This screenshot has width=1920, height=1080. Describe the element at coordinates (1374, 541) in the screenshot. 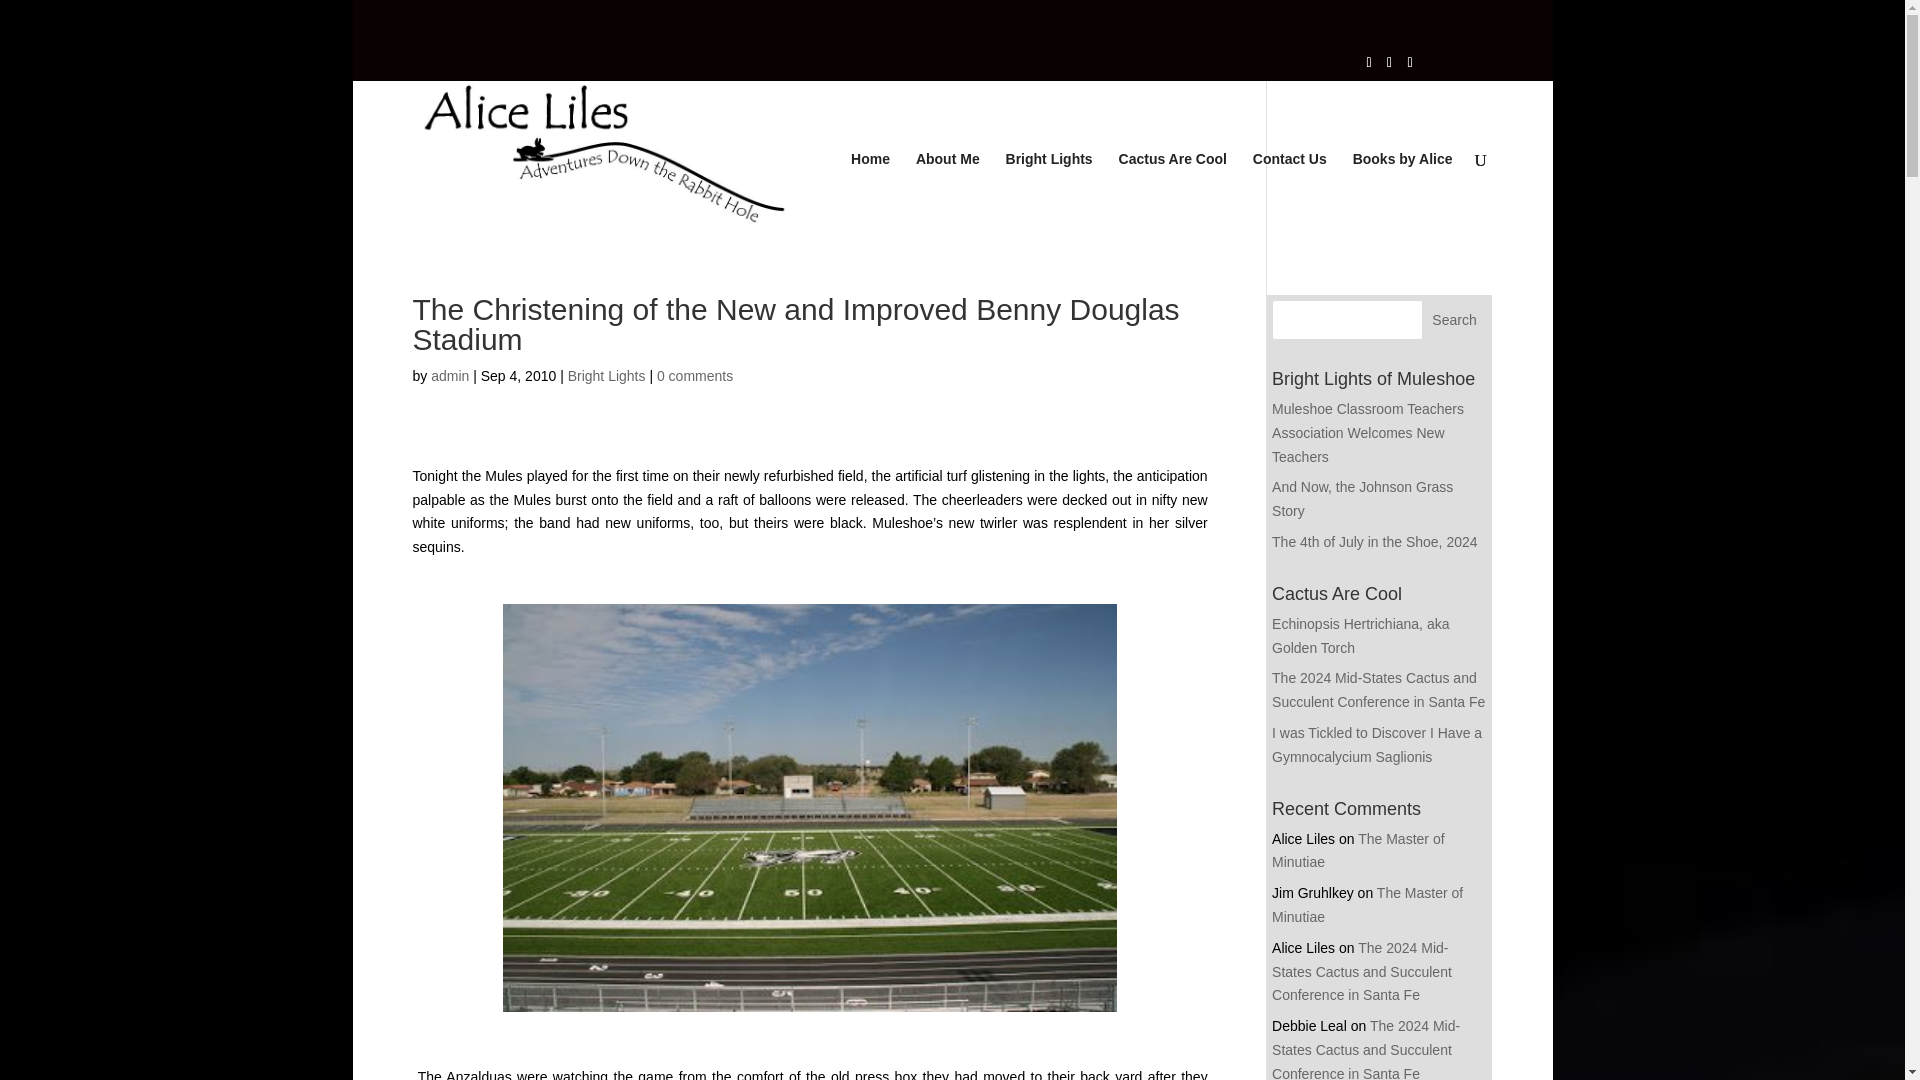

I see `The 4th of July in the Shoe, 2024` at that location.